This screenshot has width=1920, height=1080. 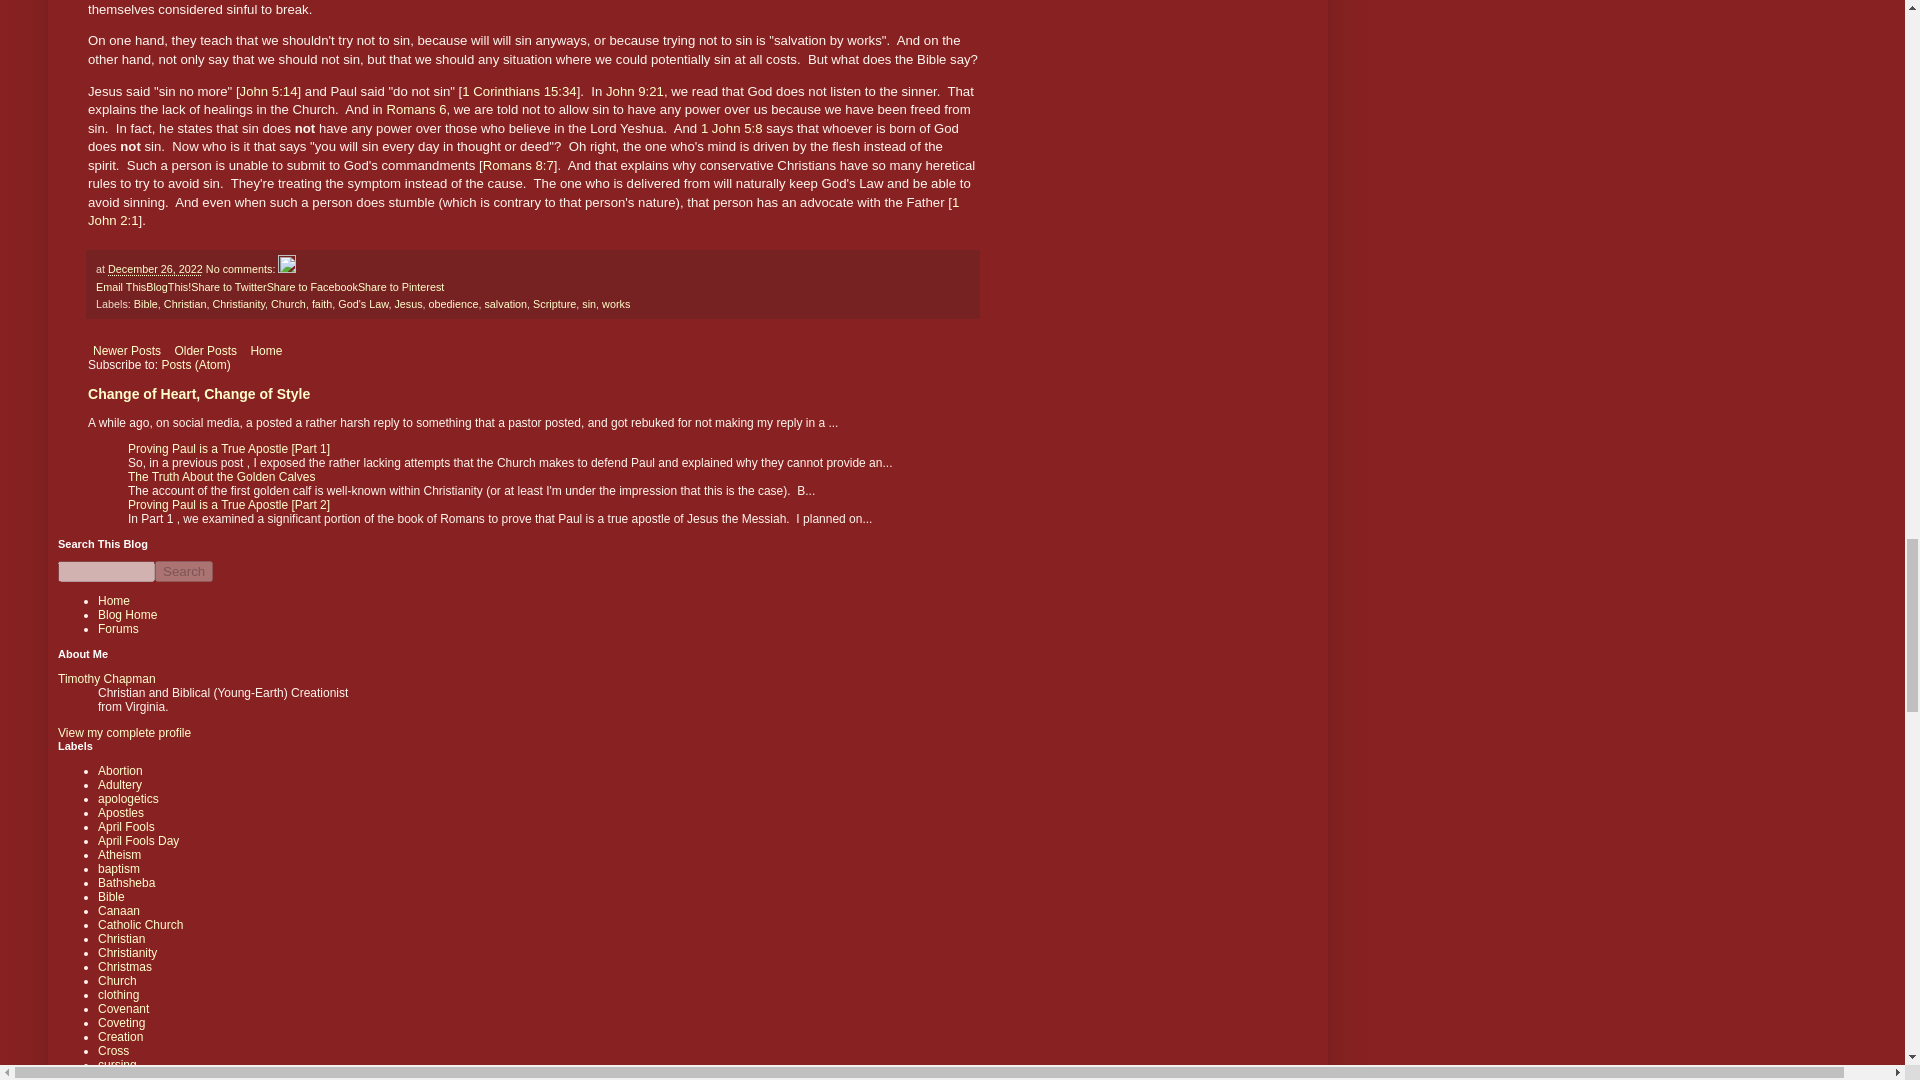 What do you see at coordinates (155, 269) in the screenshot?
I see `permanent link` at bounding box center [155, 269].